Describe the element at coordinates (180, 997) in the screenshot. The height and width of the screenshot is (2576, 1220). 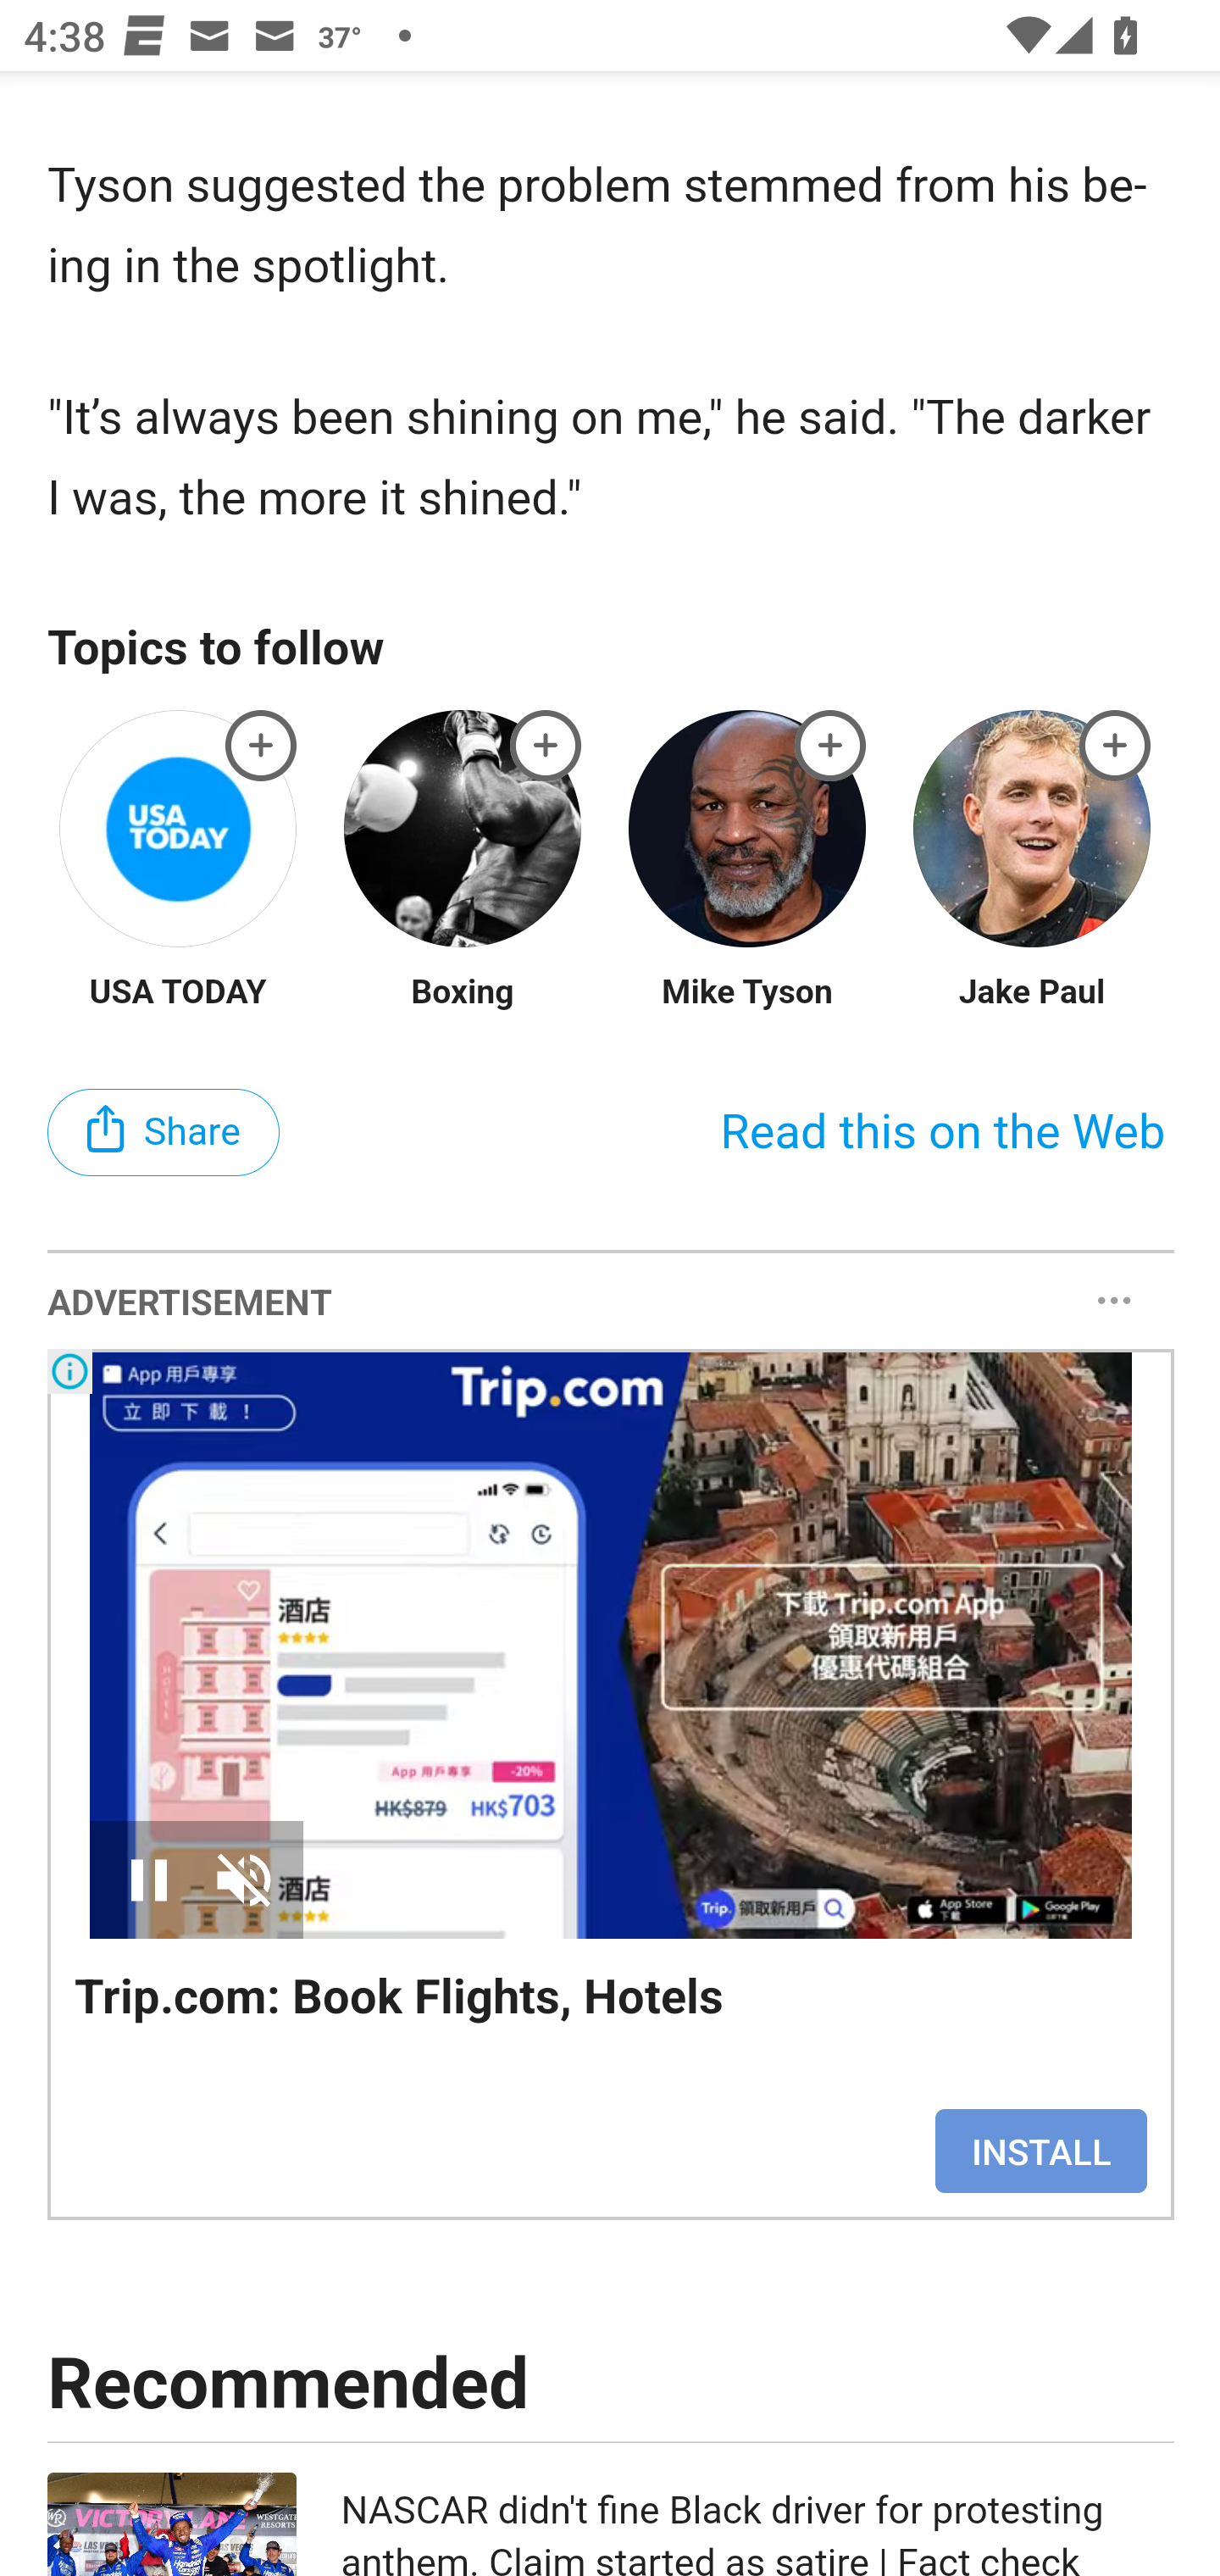
I see `USA TODAY` at that location.